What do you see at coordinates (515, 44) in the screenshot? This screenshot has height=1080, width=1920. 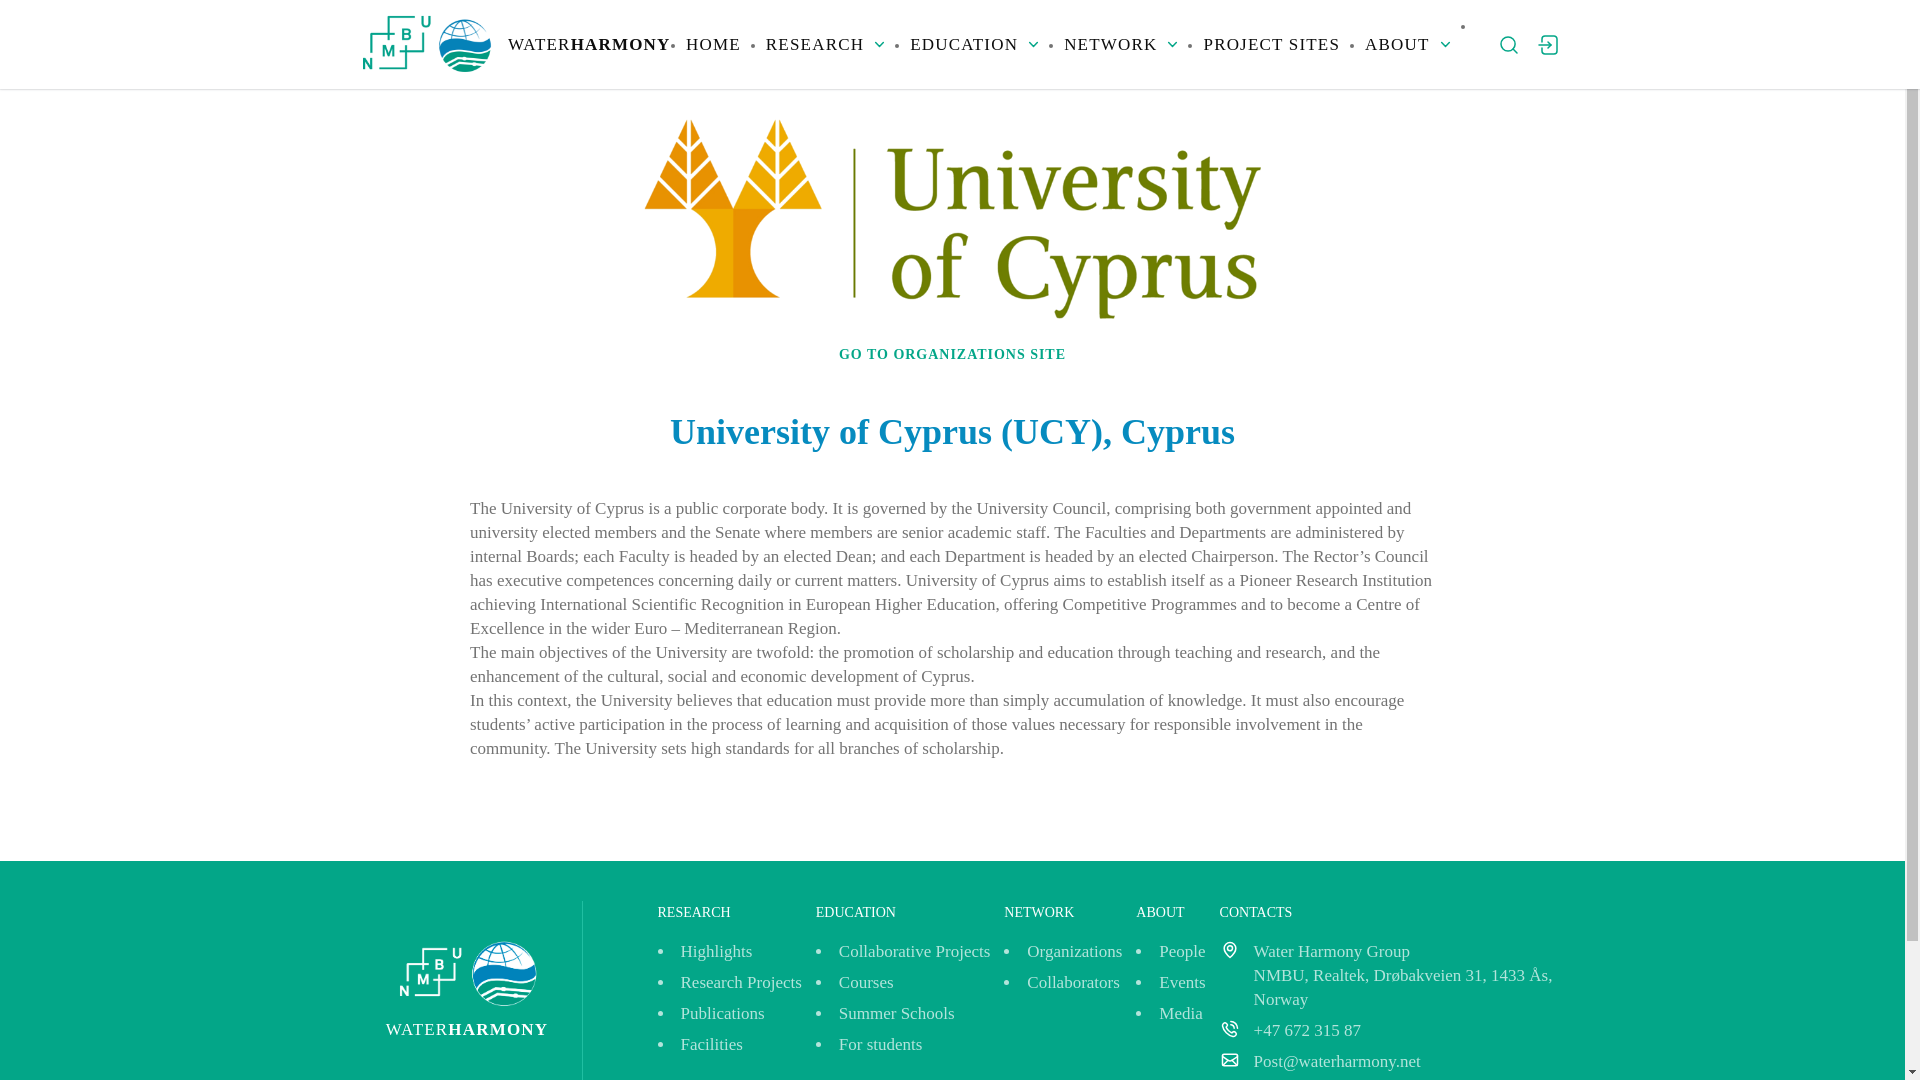 I see `WATERHARMONY` at bounding box center [515, 44].